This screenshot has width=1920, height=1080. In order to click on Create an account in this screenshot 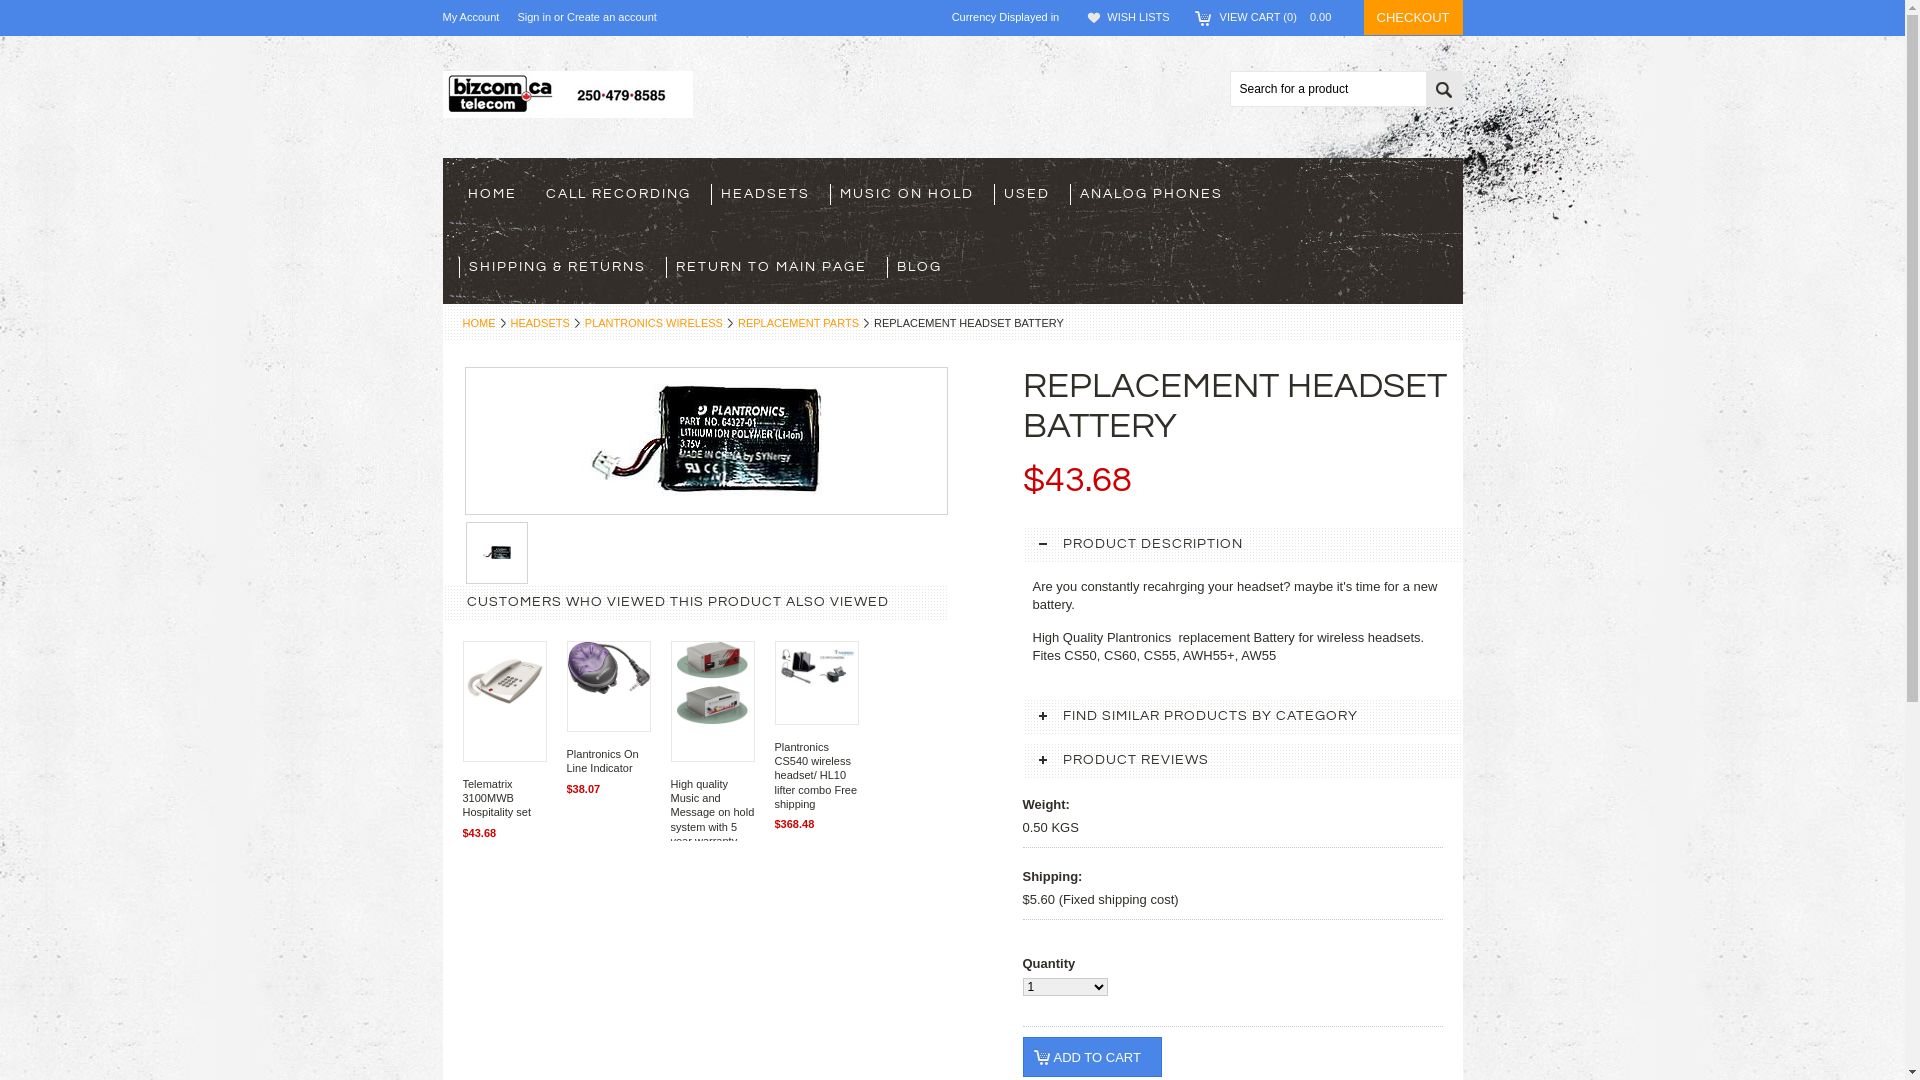, I will do `click(612, 18)`.